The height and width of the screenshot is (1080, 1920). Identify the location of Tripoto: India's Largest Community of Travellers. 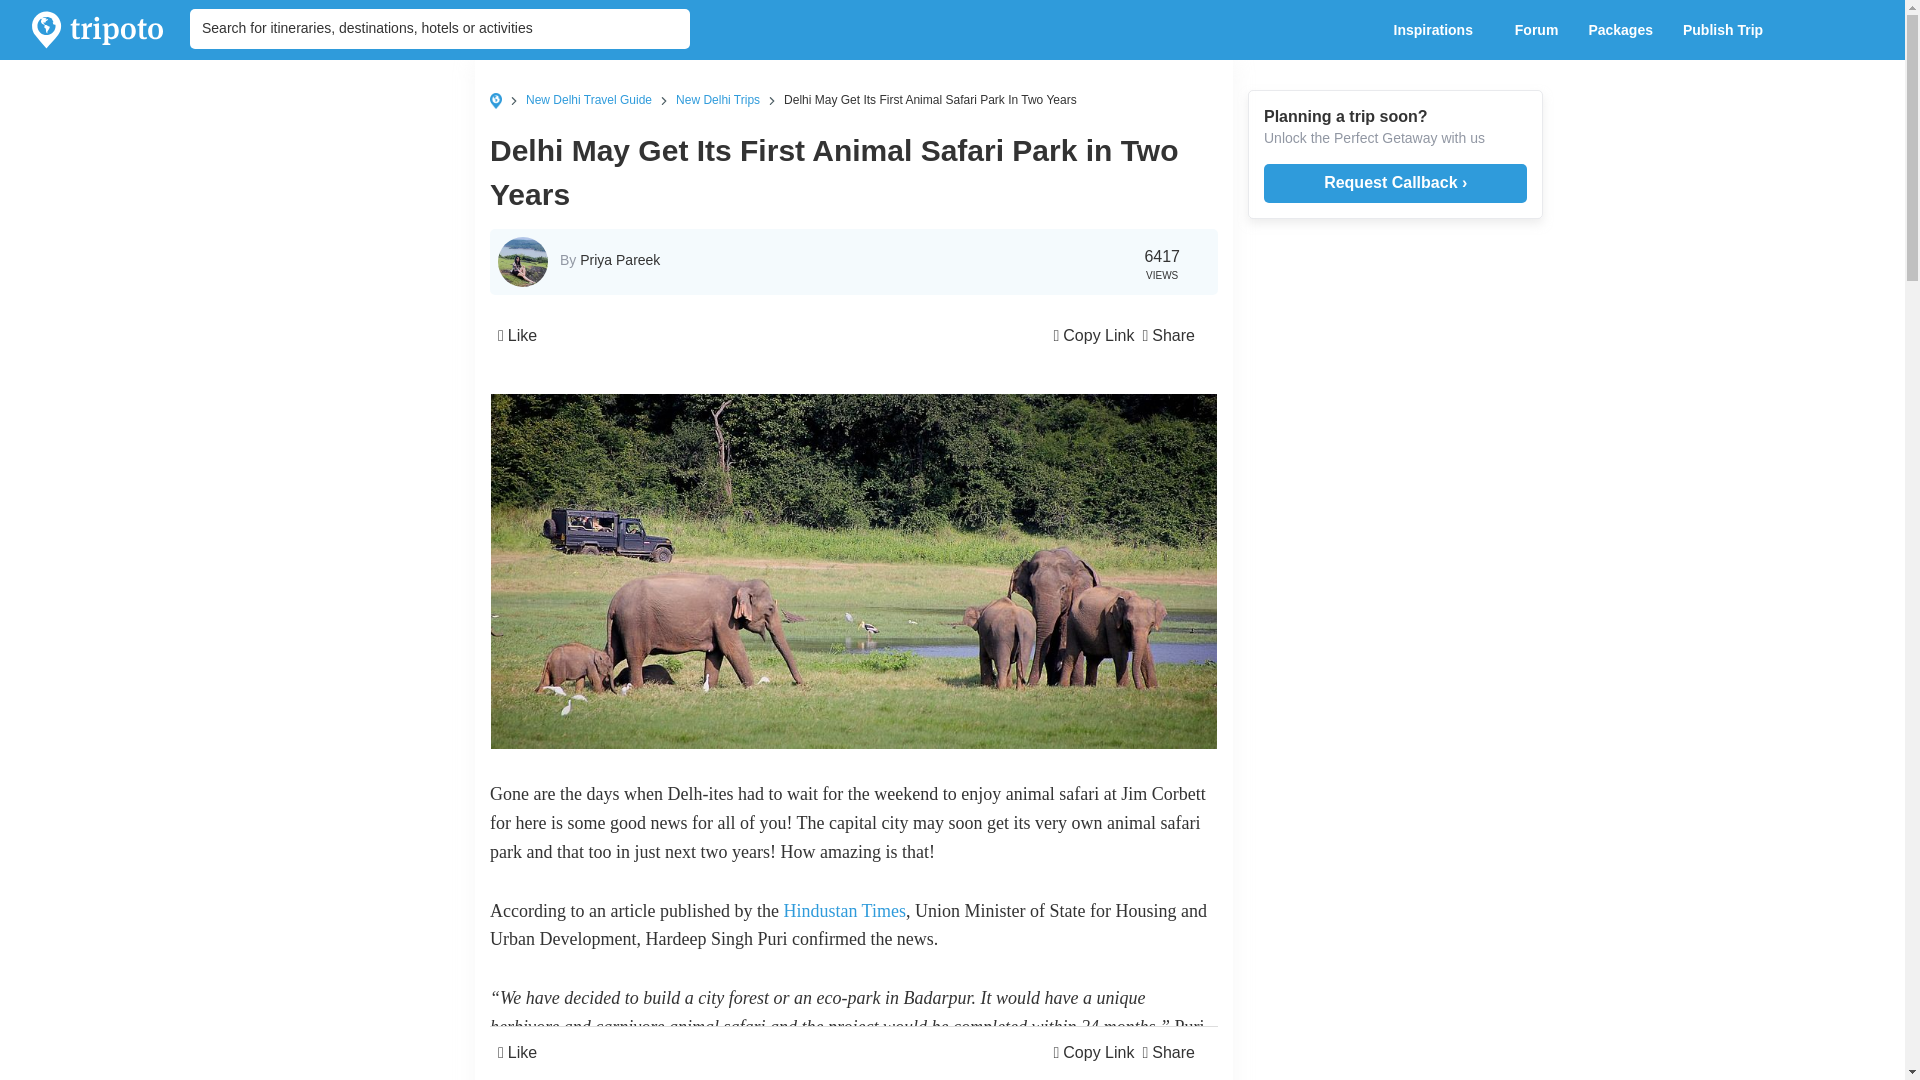
(98, 30).